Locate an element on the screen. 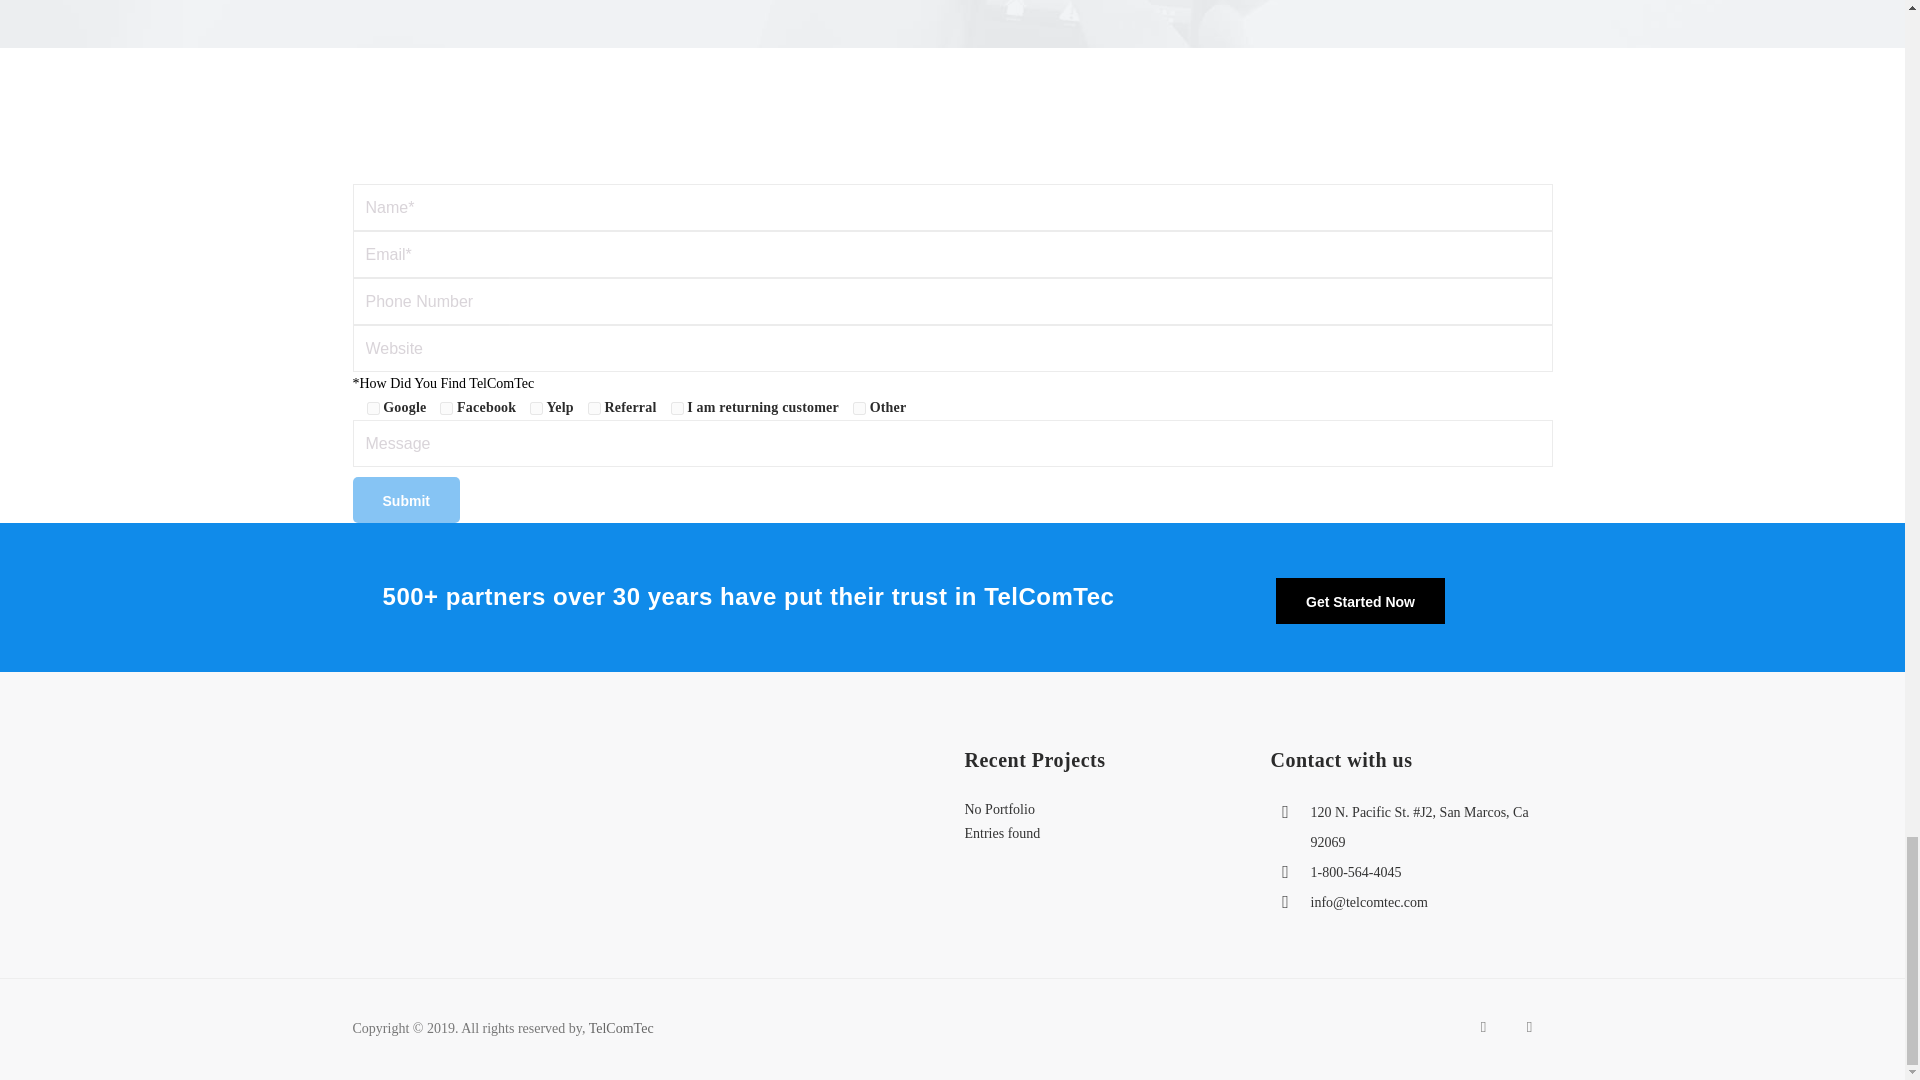 The width and height of the screenshot is (1920, 1080). Google is located at coordinates (372, 408).